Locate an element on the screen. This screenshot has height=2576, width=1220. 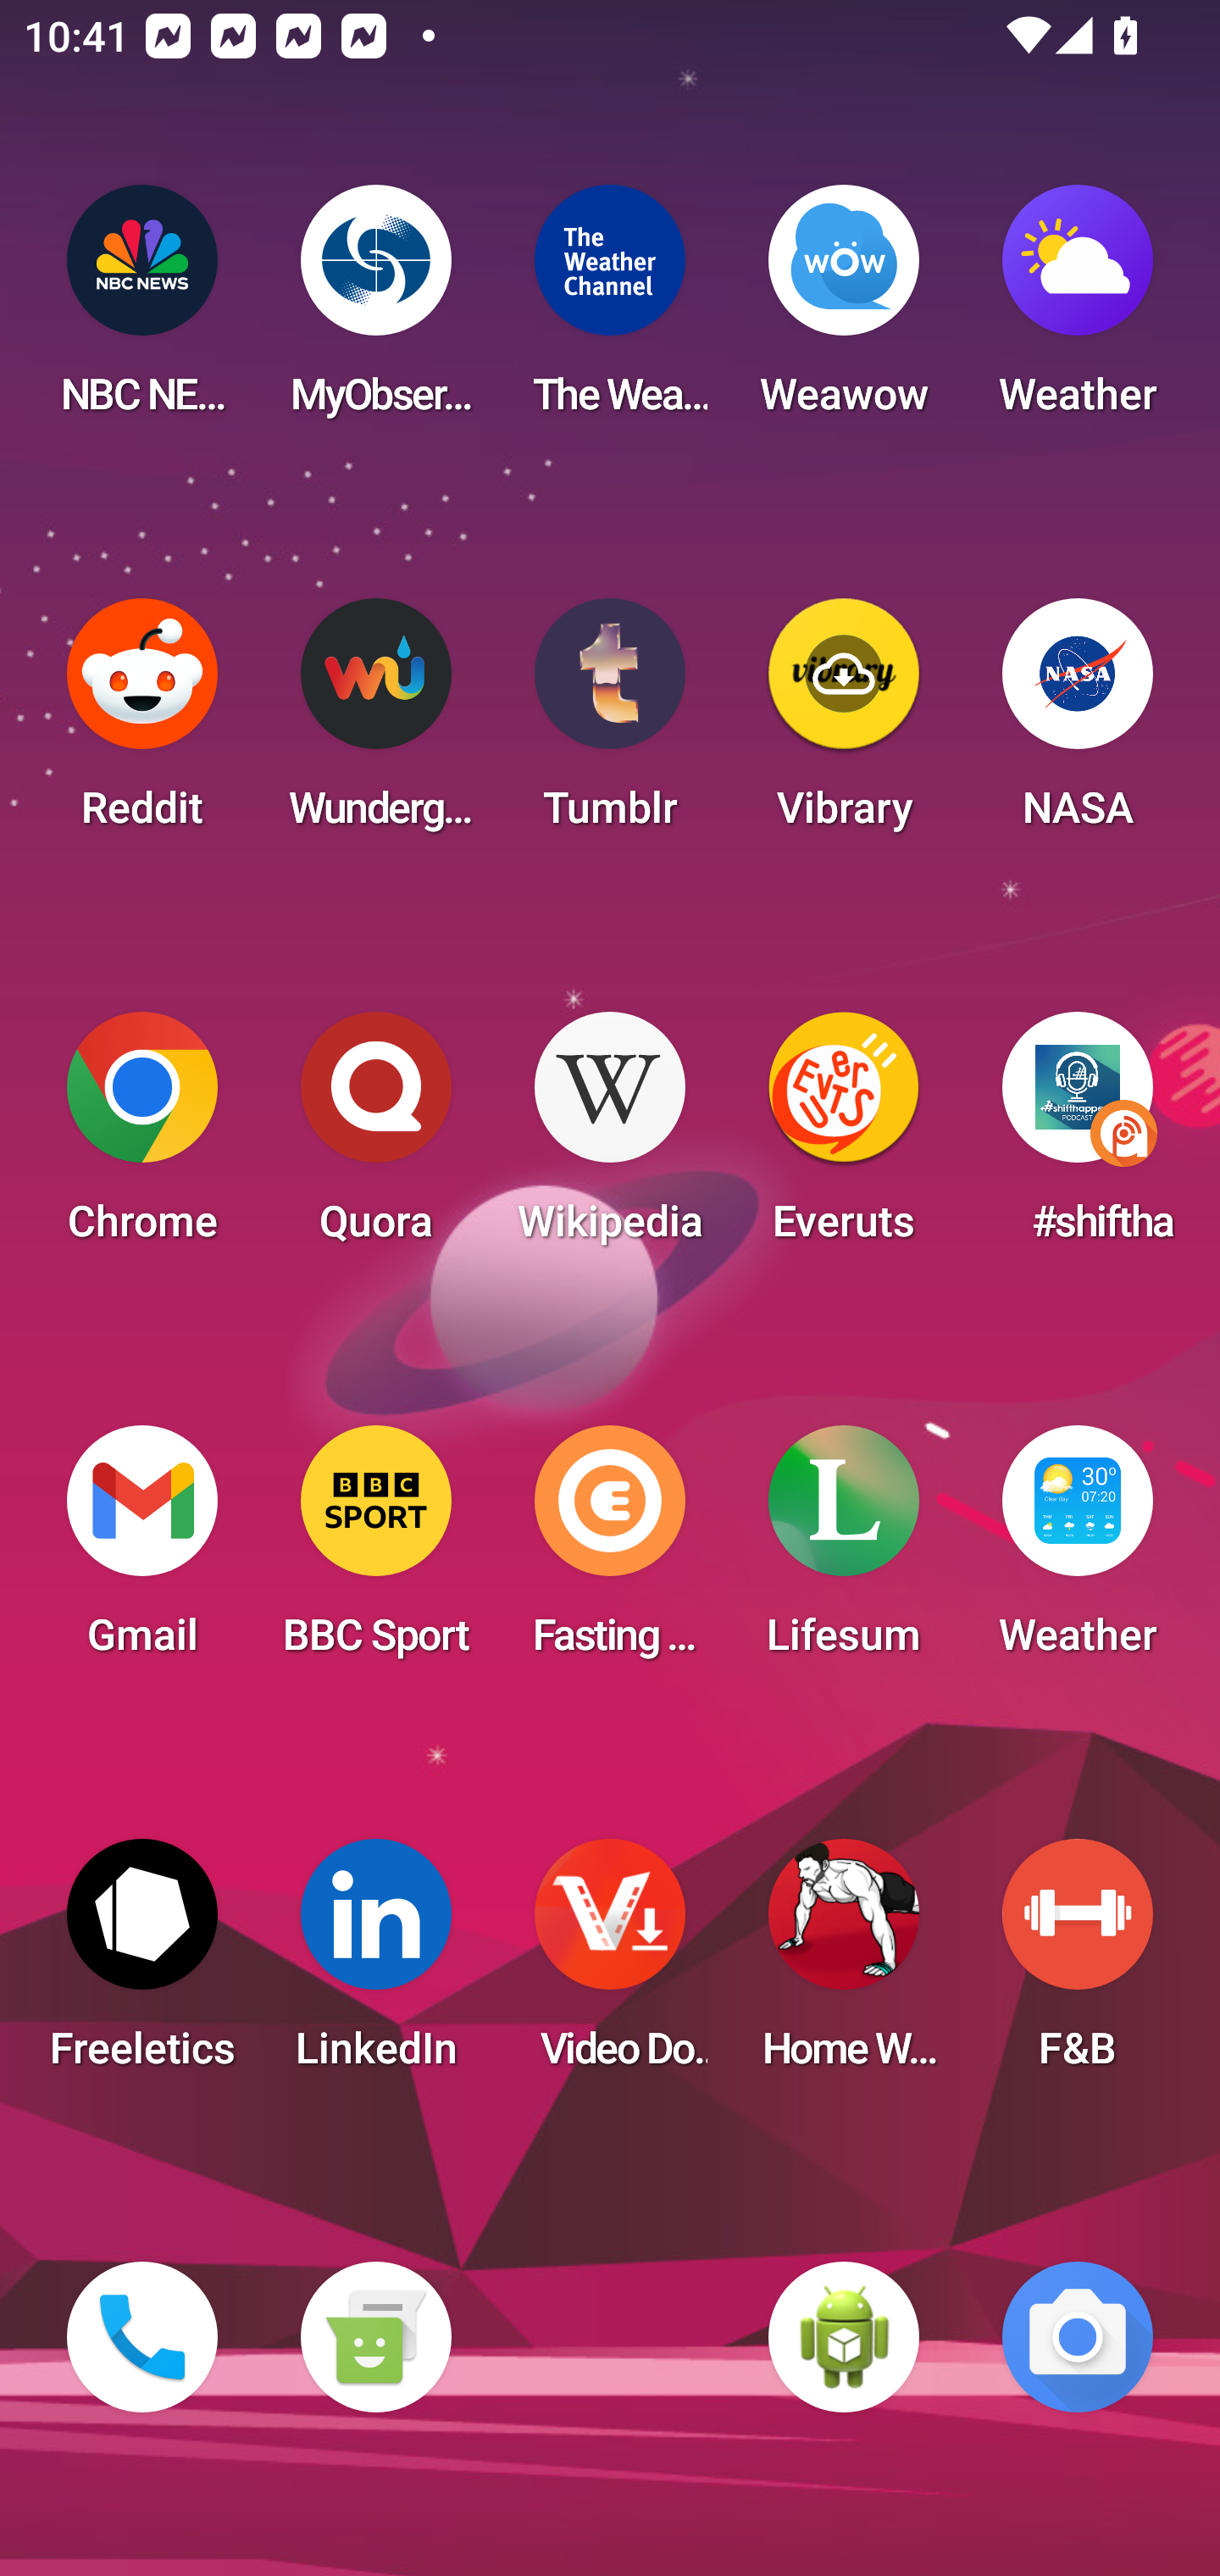
Quora is located at coordinates (375, 1137).